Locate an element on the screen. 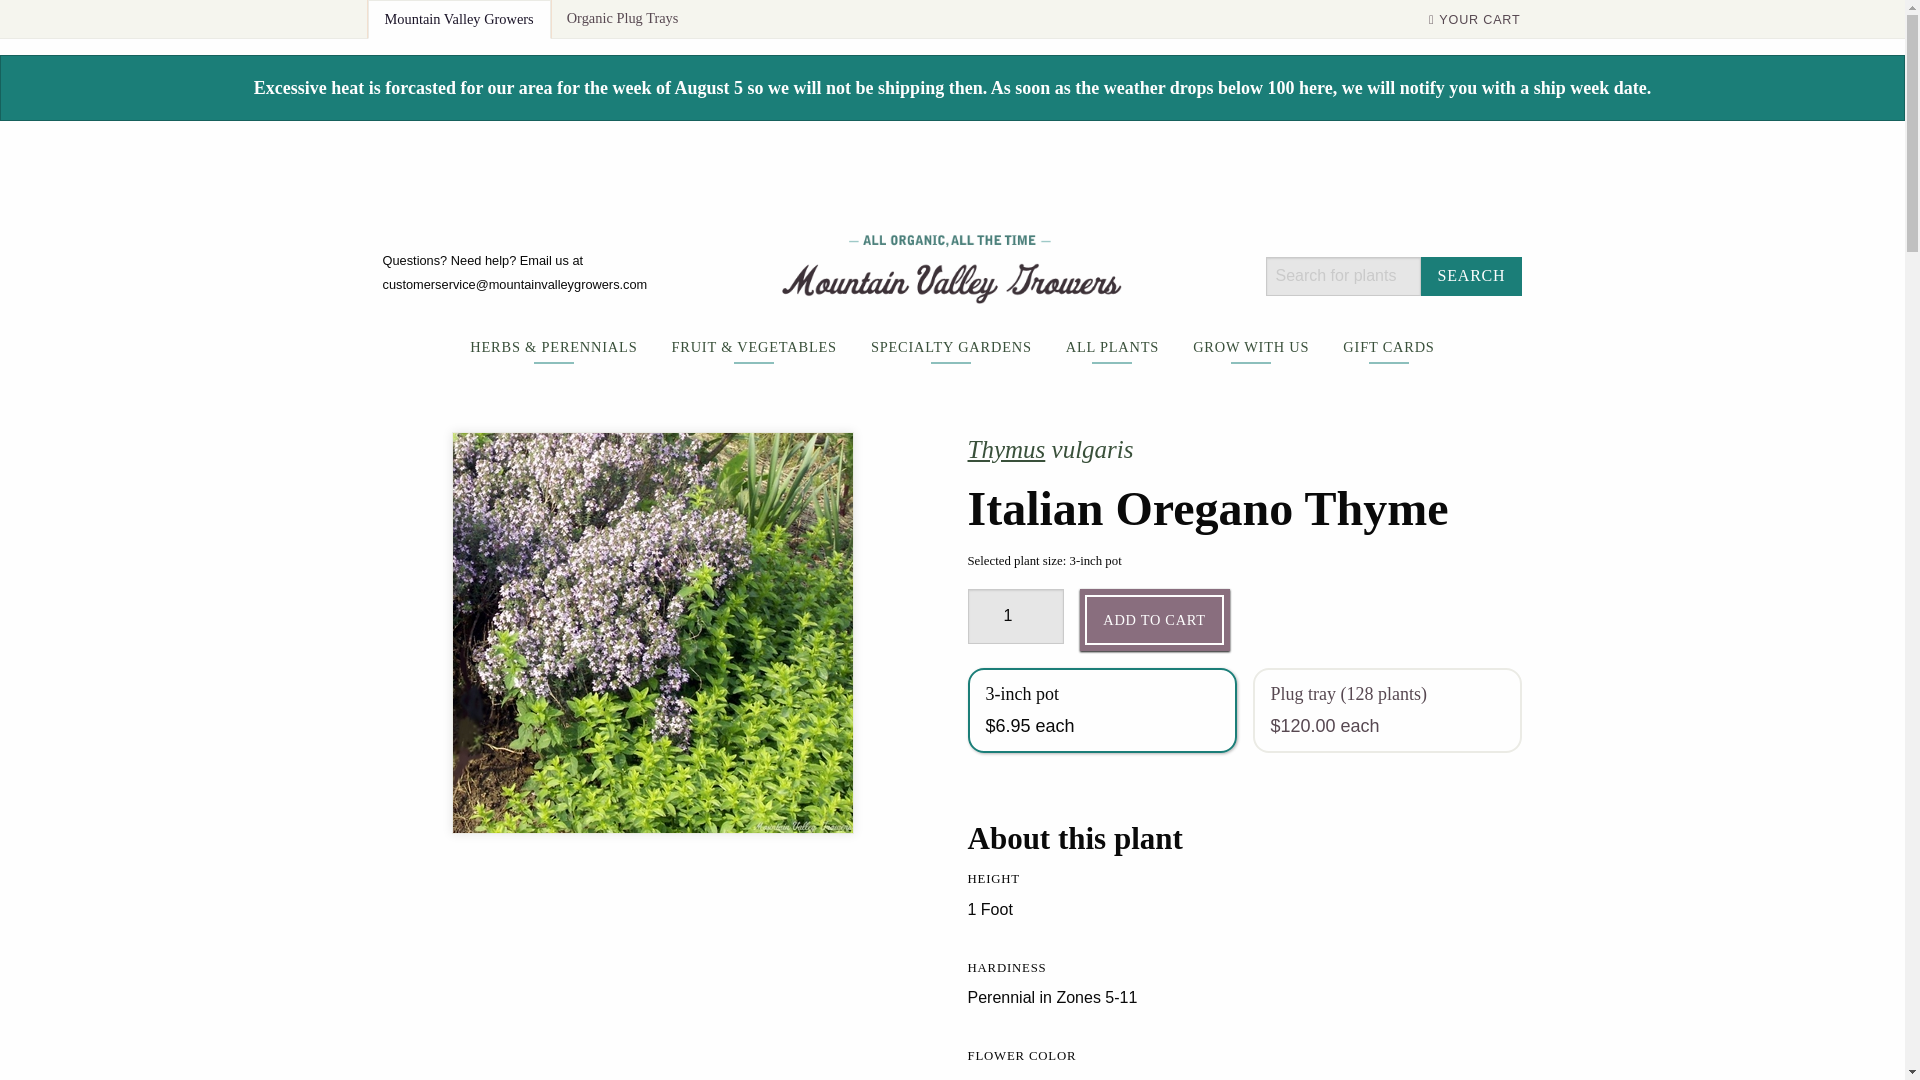 This screenshot has height=1080, width=1920. ALL PLANTS is located at coordinates (1112, 356).